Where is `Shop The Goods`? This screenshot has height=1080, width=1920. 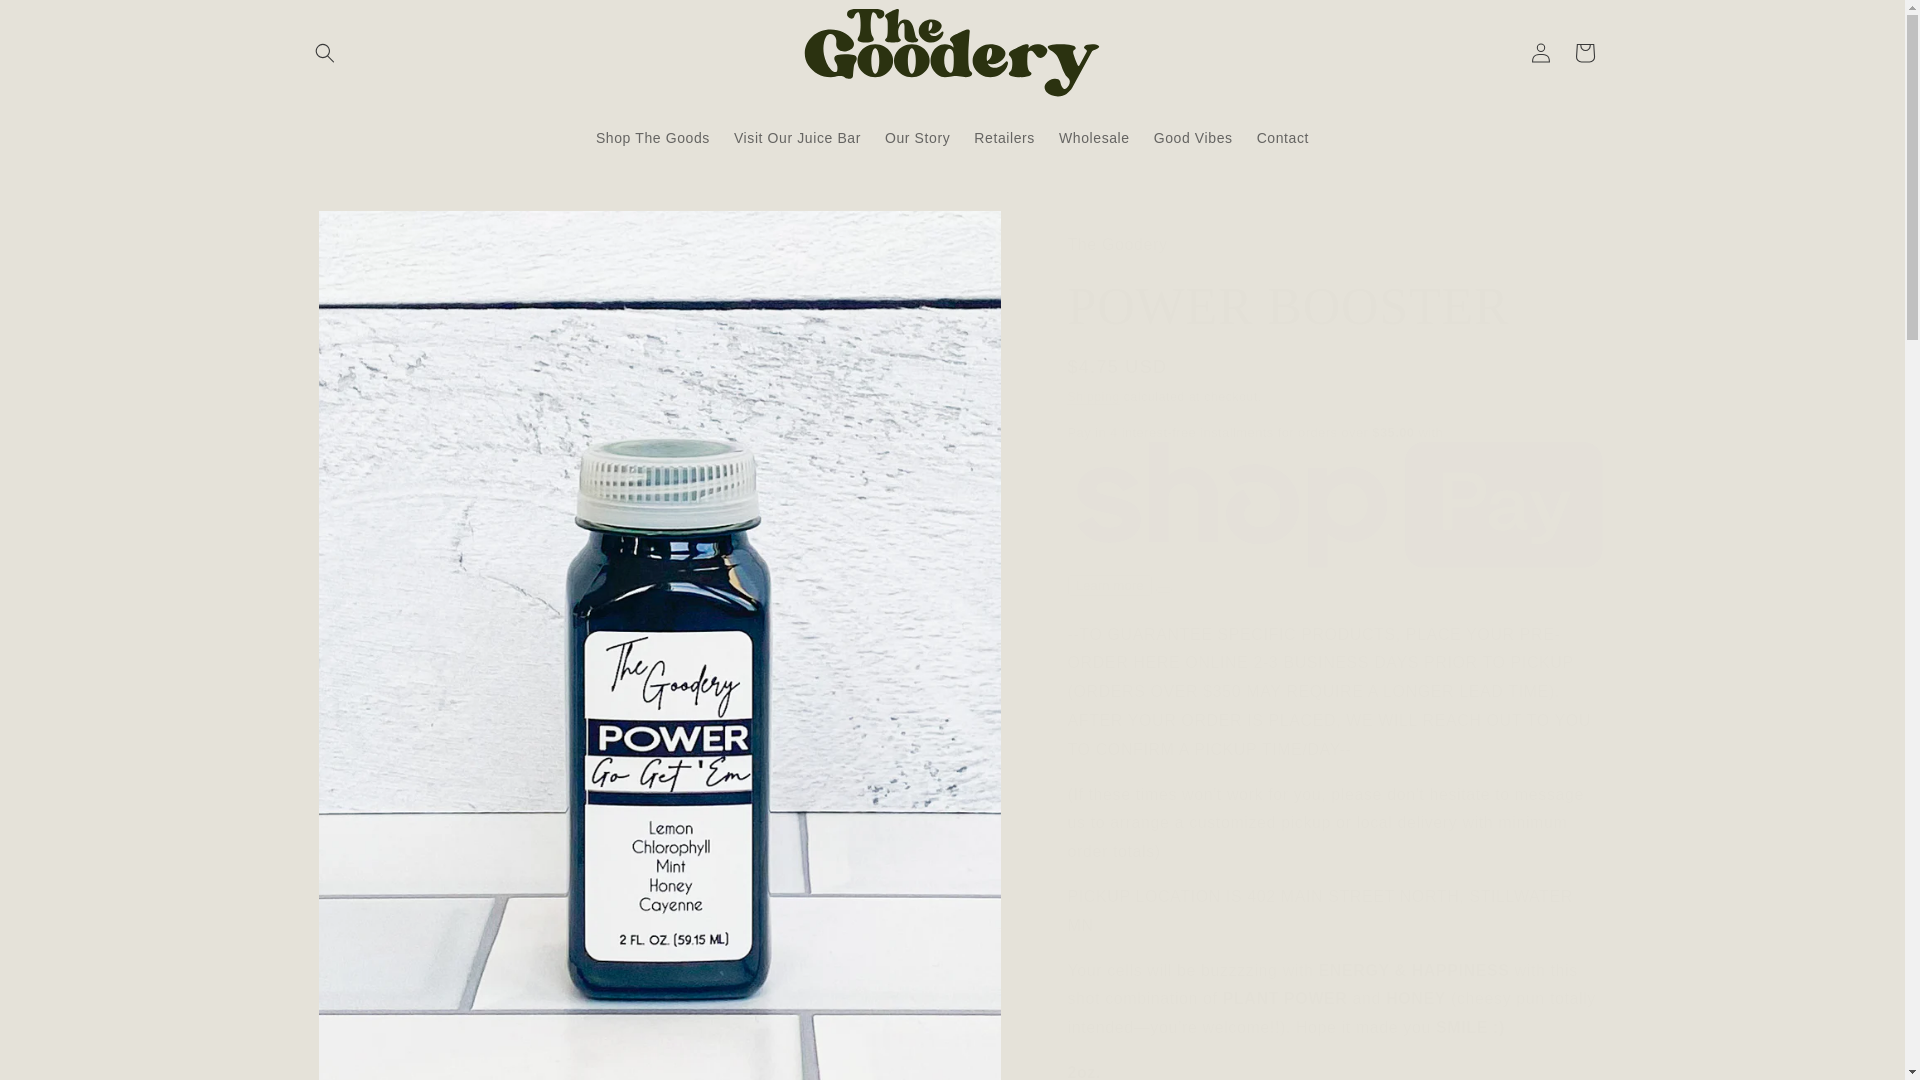
Shop The Goods is located at coordinates (652, 137).